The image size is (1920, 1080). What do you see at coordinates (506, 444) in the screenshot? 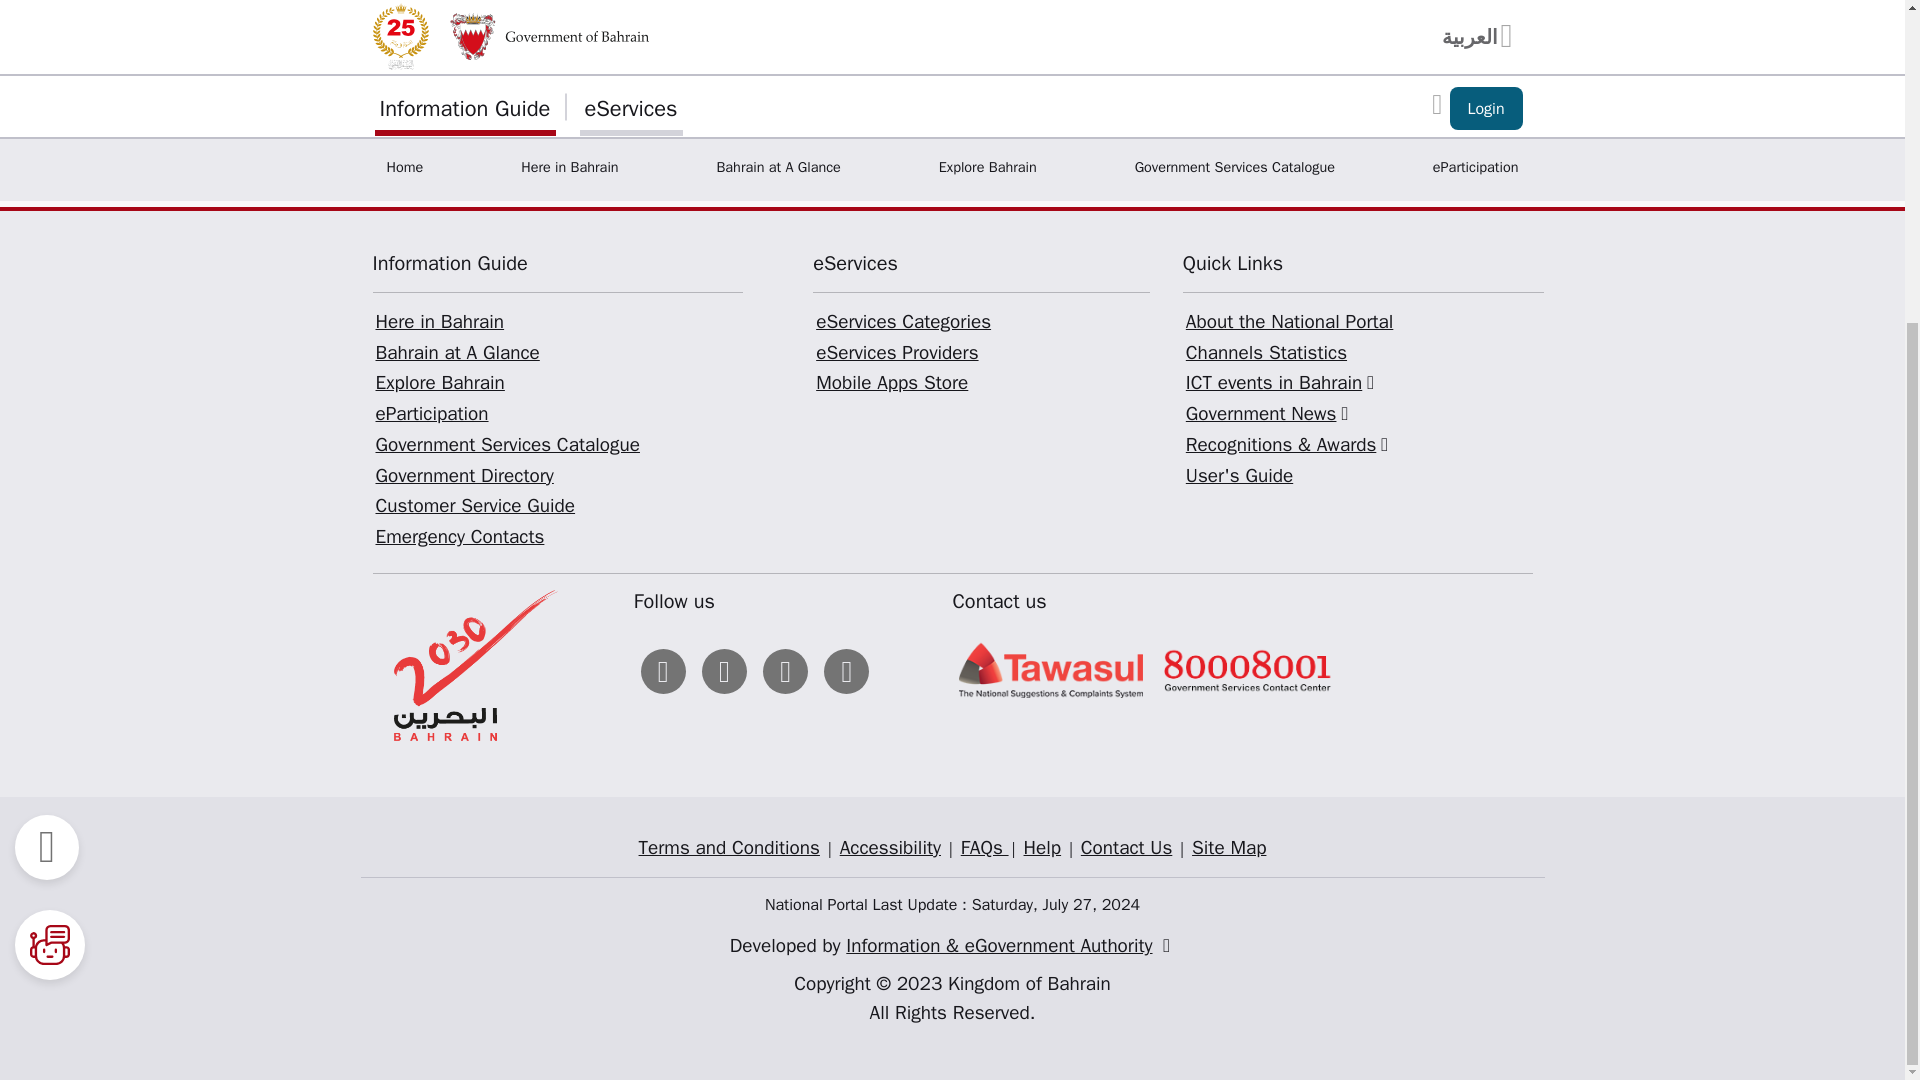
I see `Government Services Catalogue` at bounding box center [506, 444].